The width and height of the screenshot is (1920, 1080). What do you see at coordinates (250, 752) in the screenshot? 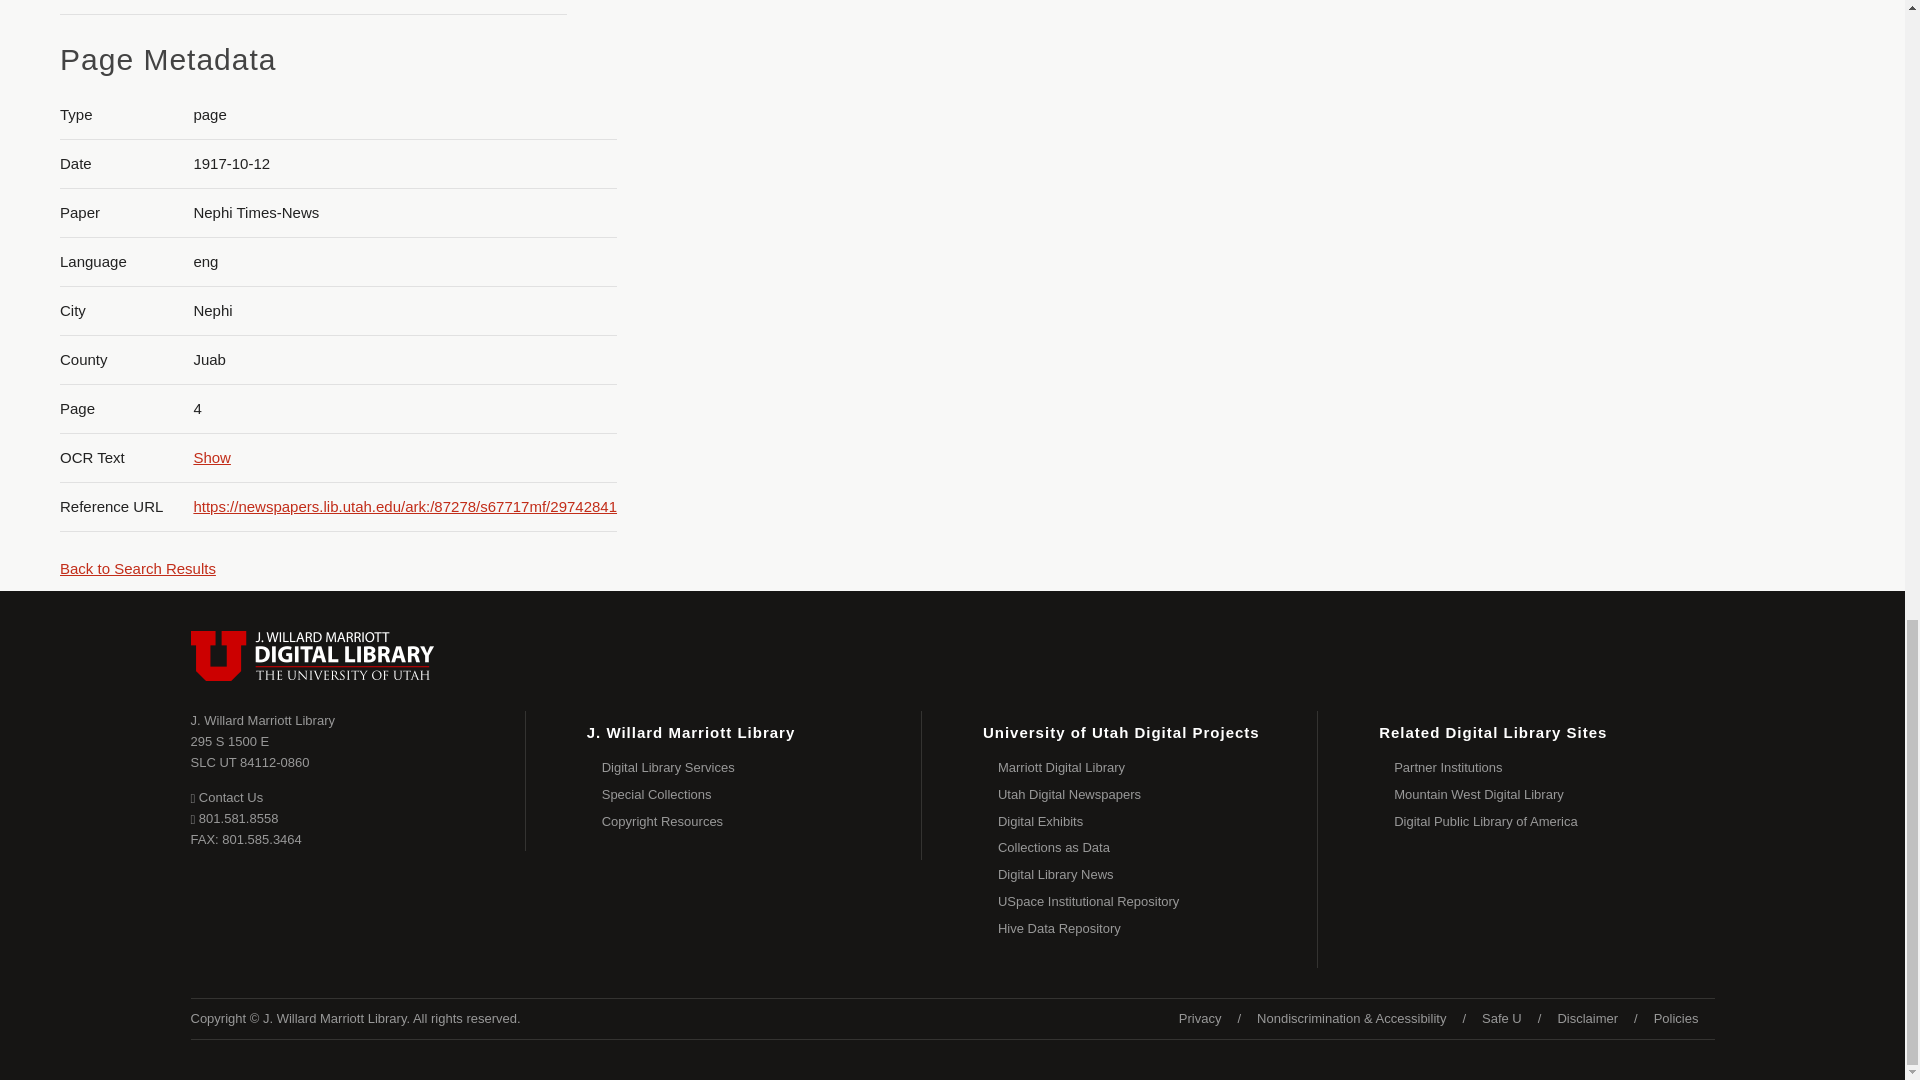
I see `Contact Us` at bounding box center [250, 752].